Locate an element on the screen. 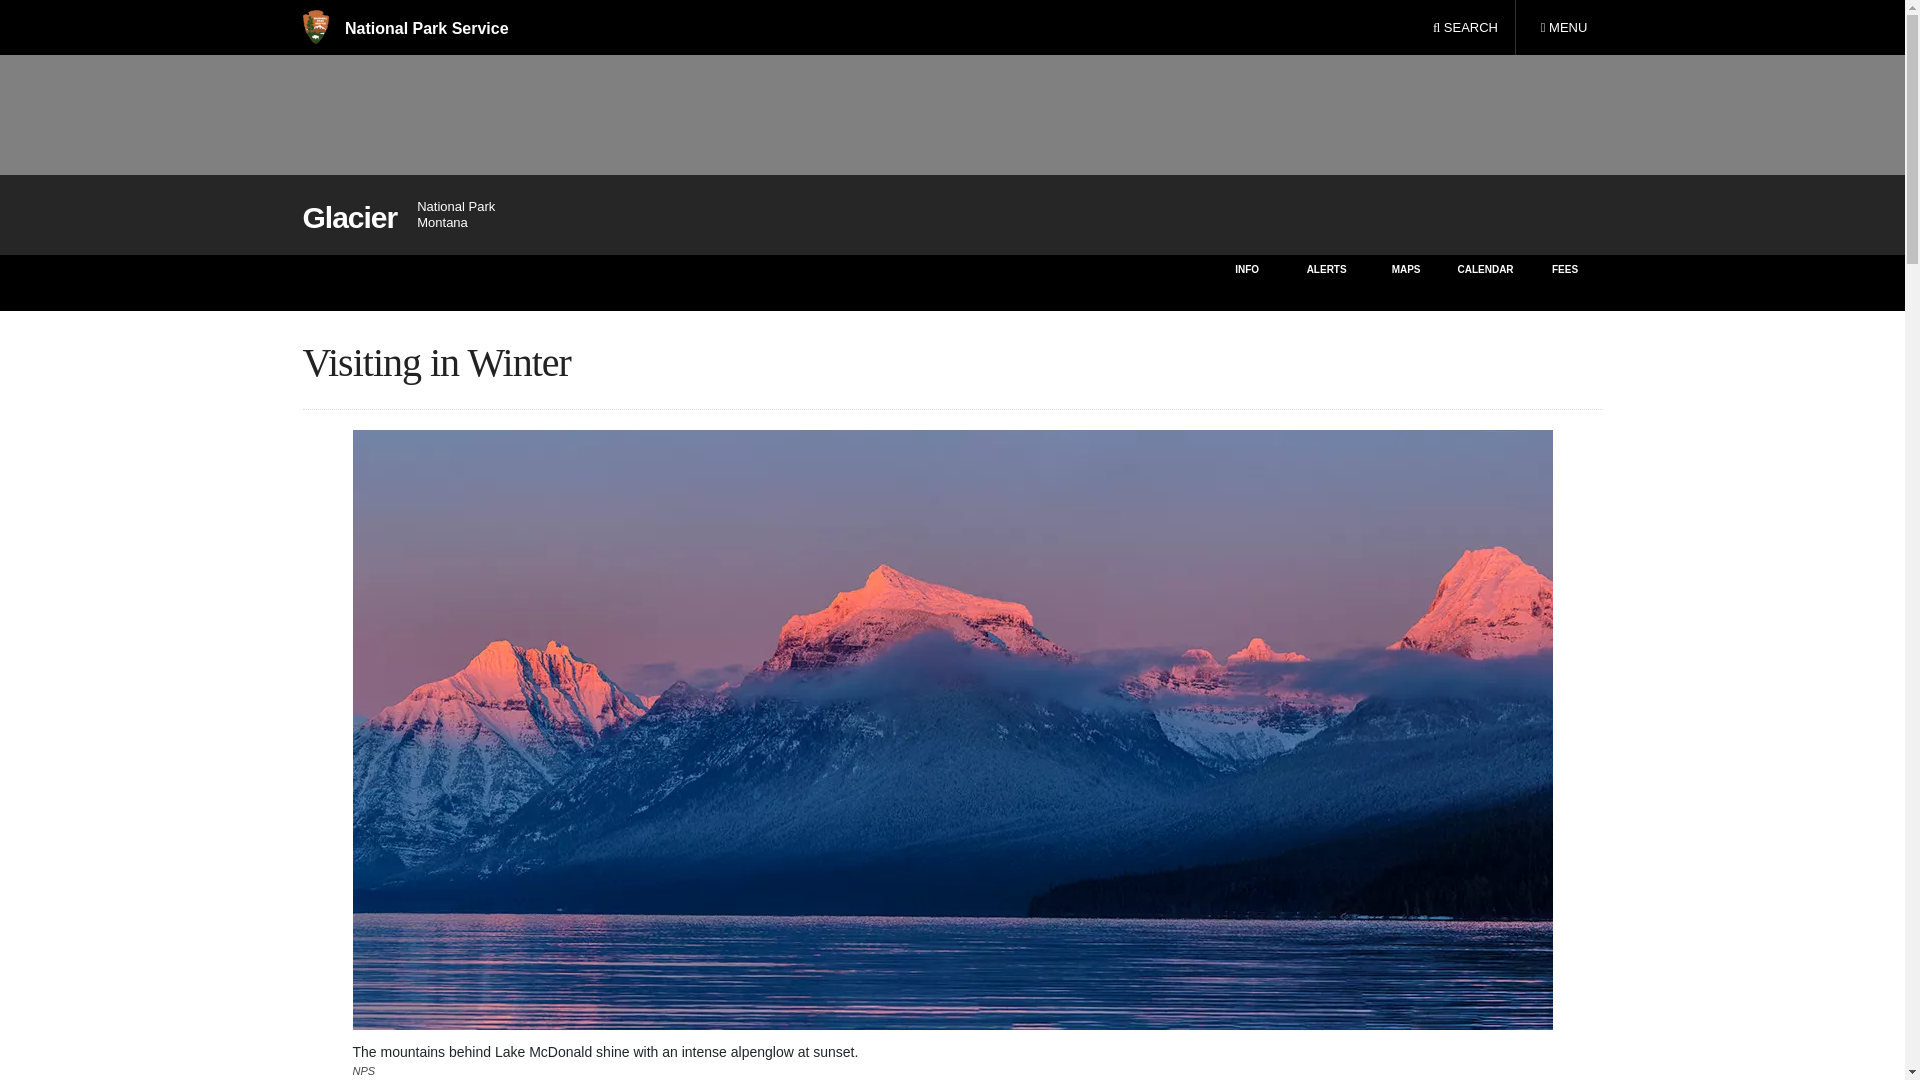 This screenshot has width=1920, height=1080. Glacier is located at coordinates (349, 218).